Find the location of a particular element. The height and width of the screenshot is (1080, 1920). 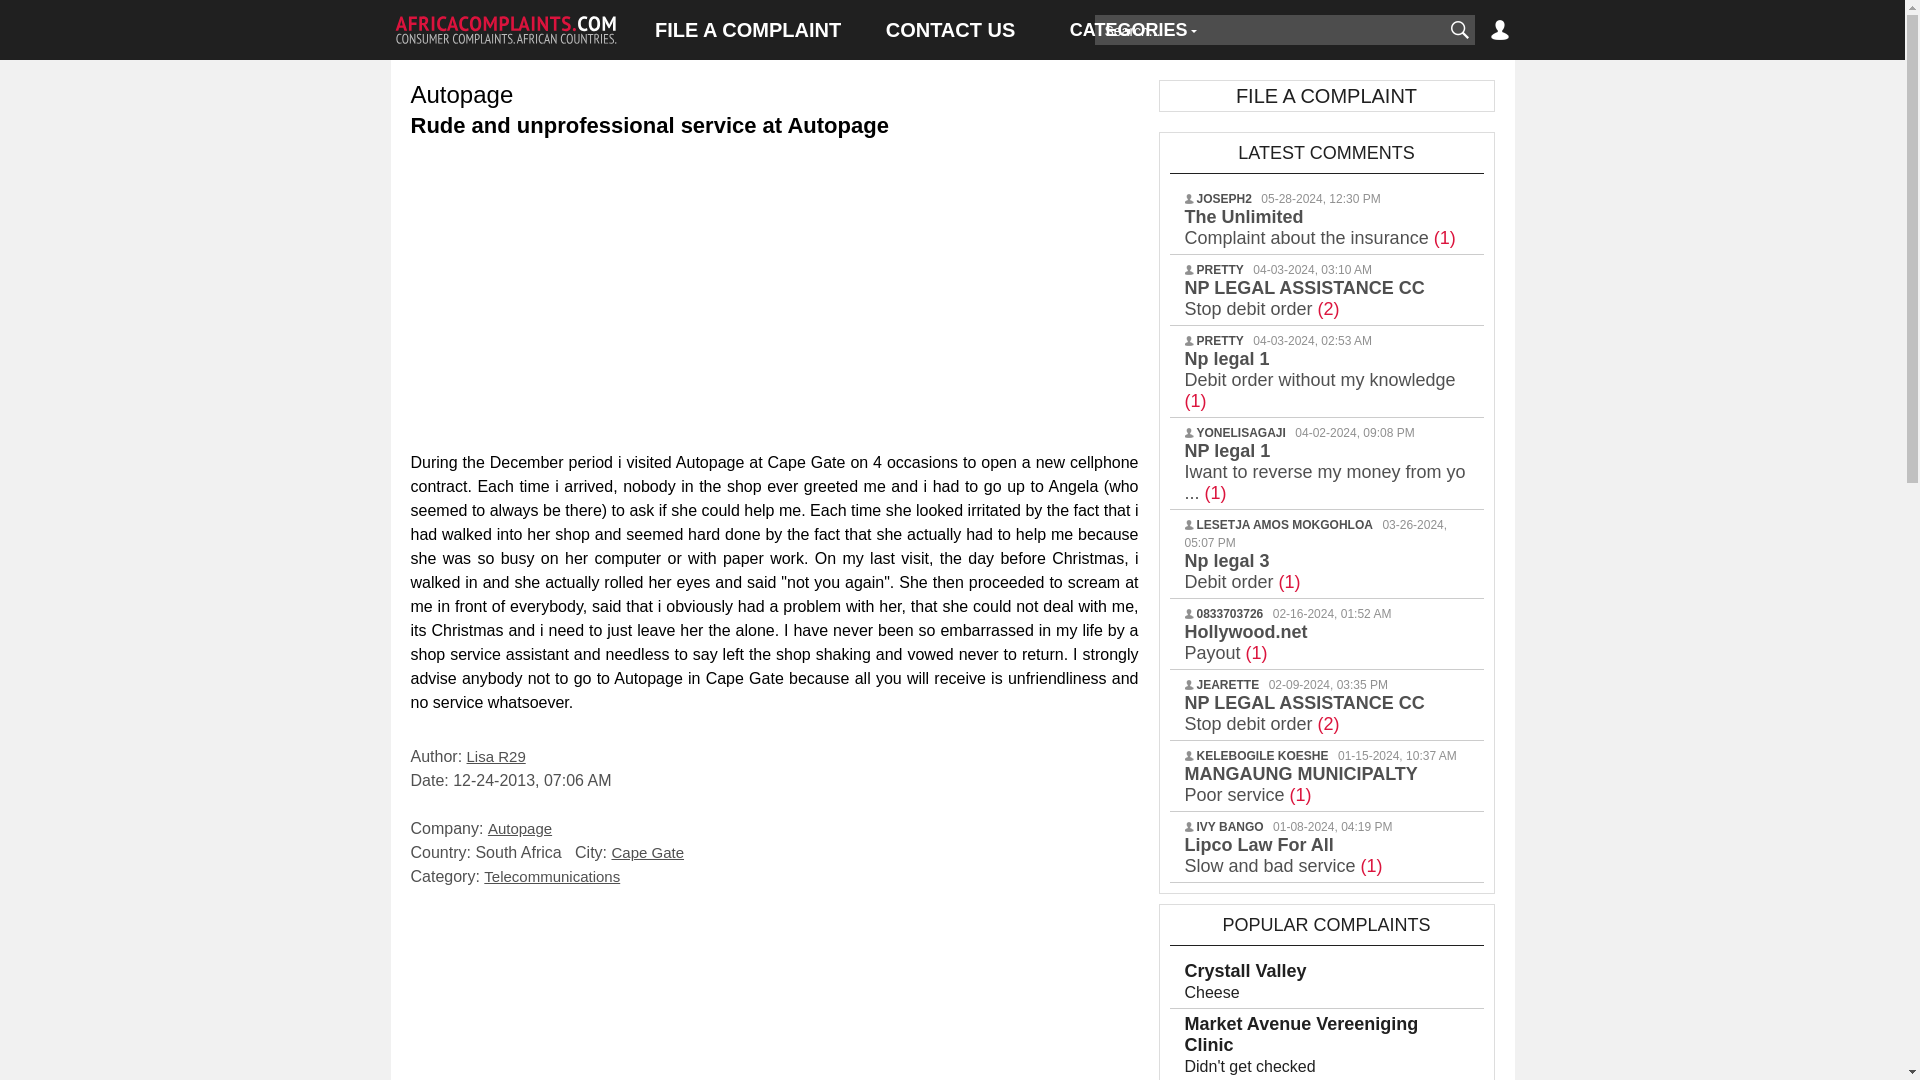

FILE A COMPLAINT is located at coordinates (748, 30).